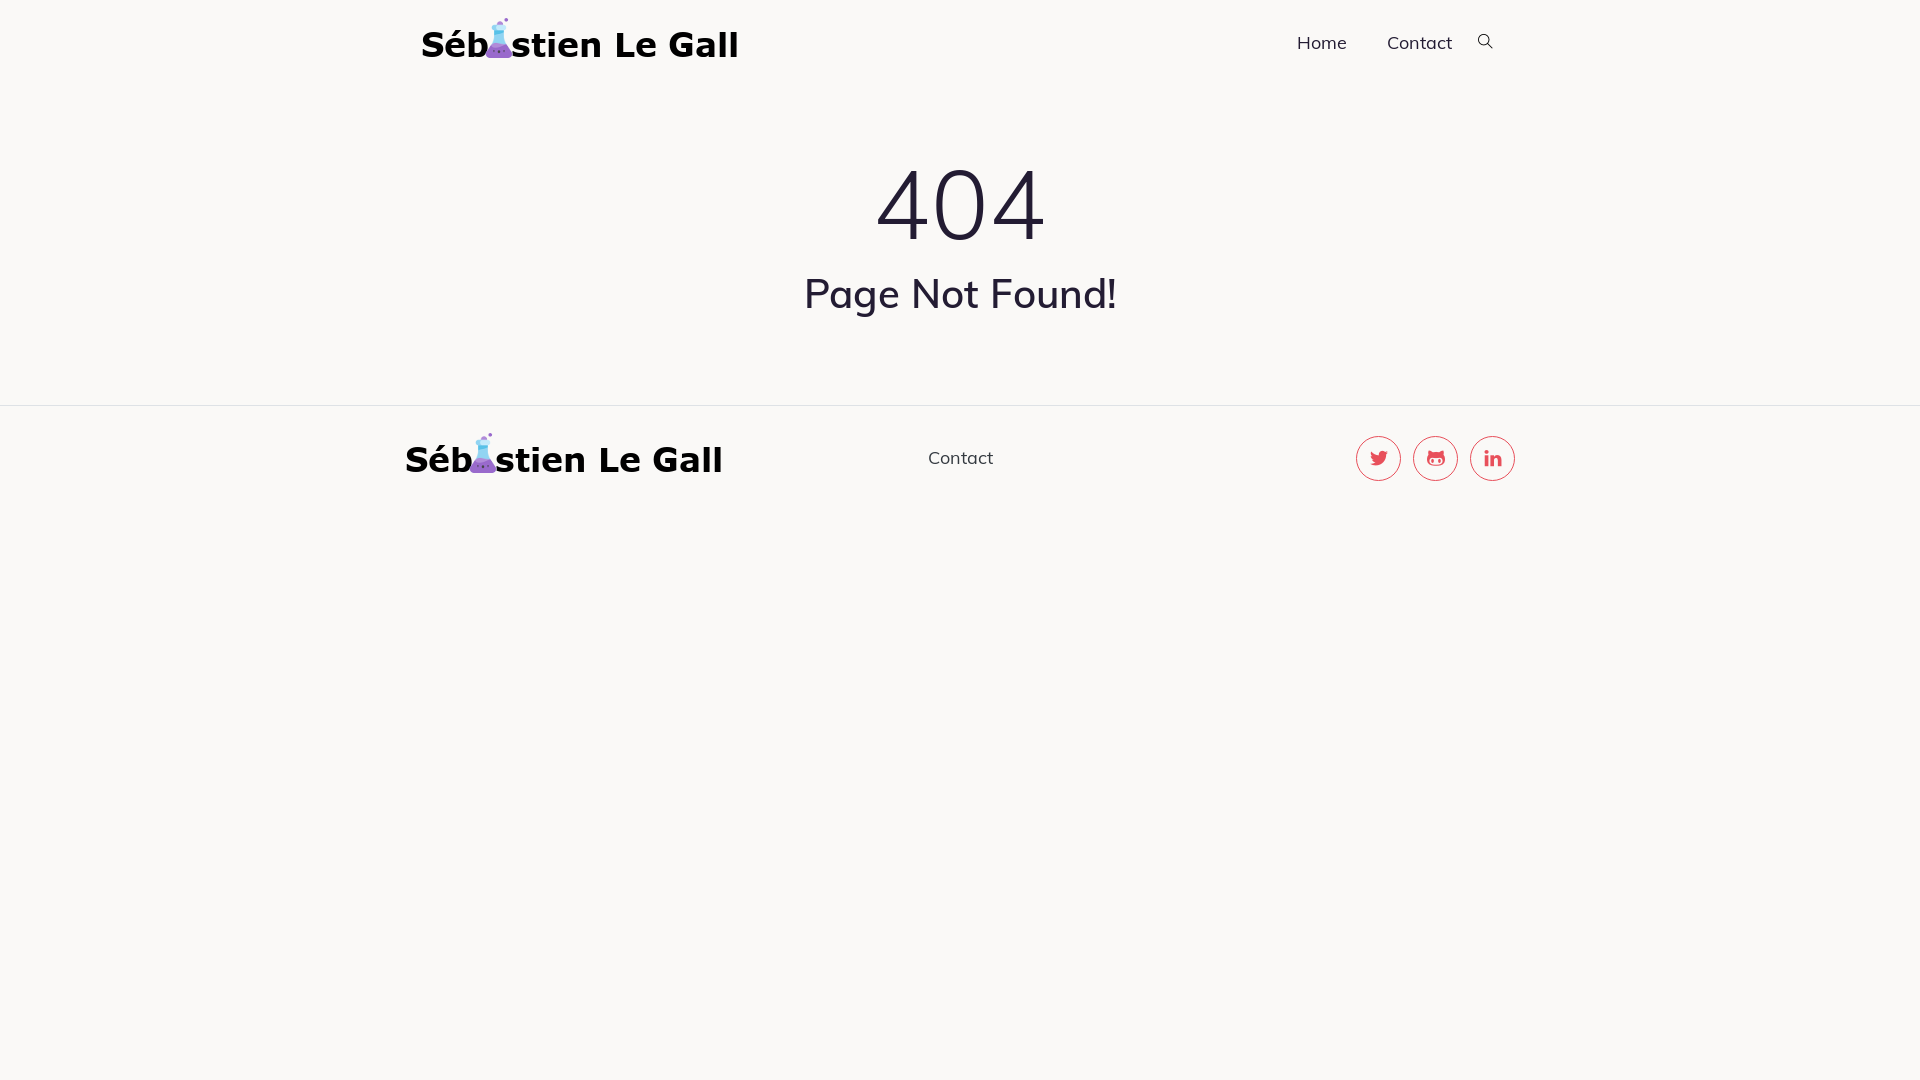 The width and height of the screenshot is (1920, 1080). What do you see at coordinates (1322, 44) in the screenshot?
I see `Home` at bounding box center [1322, 44].